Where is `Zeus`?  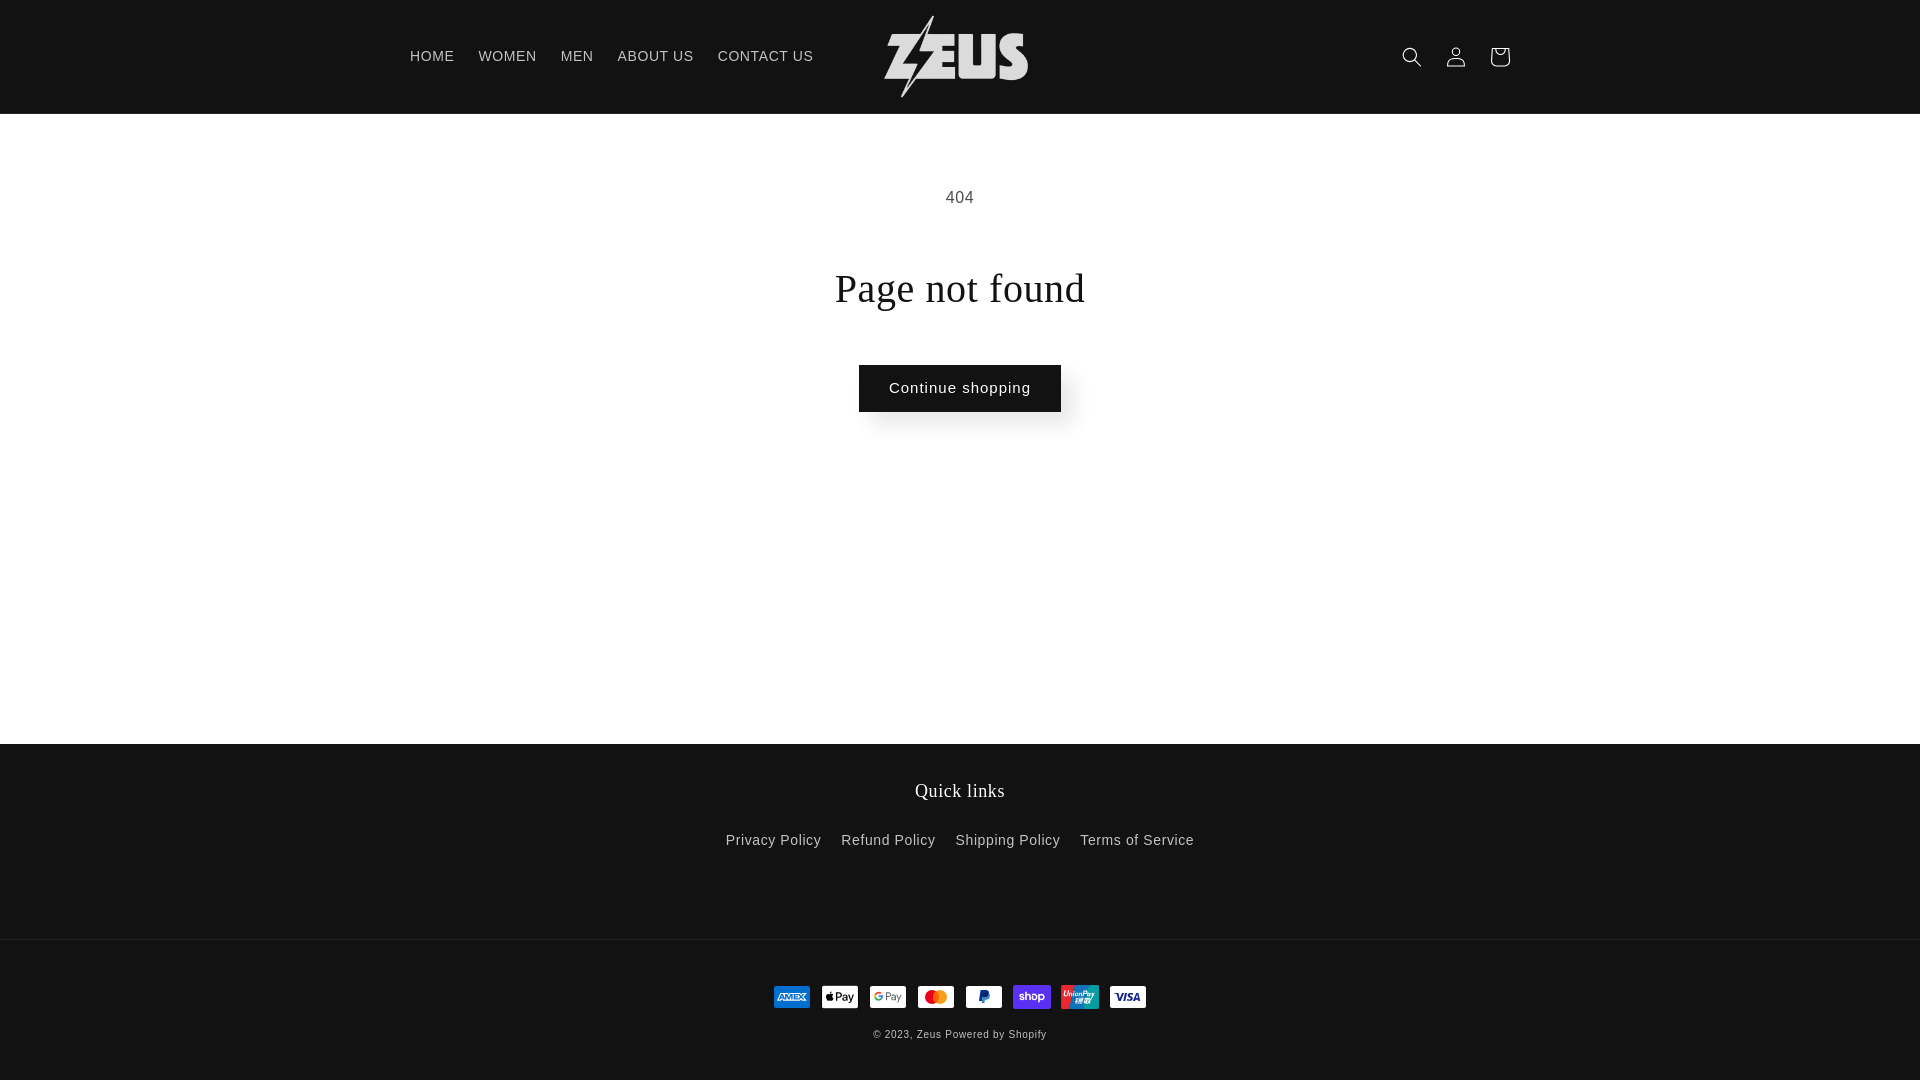 Zeus is located at coordinates (932, 1034).